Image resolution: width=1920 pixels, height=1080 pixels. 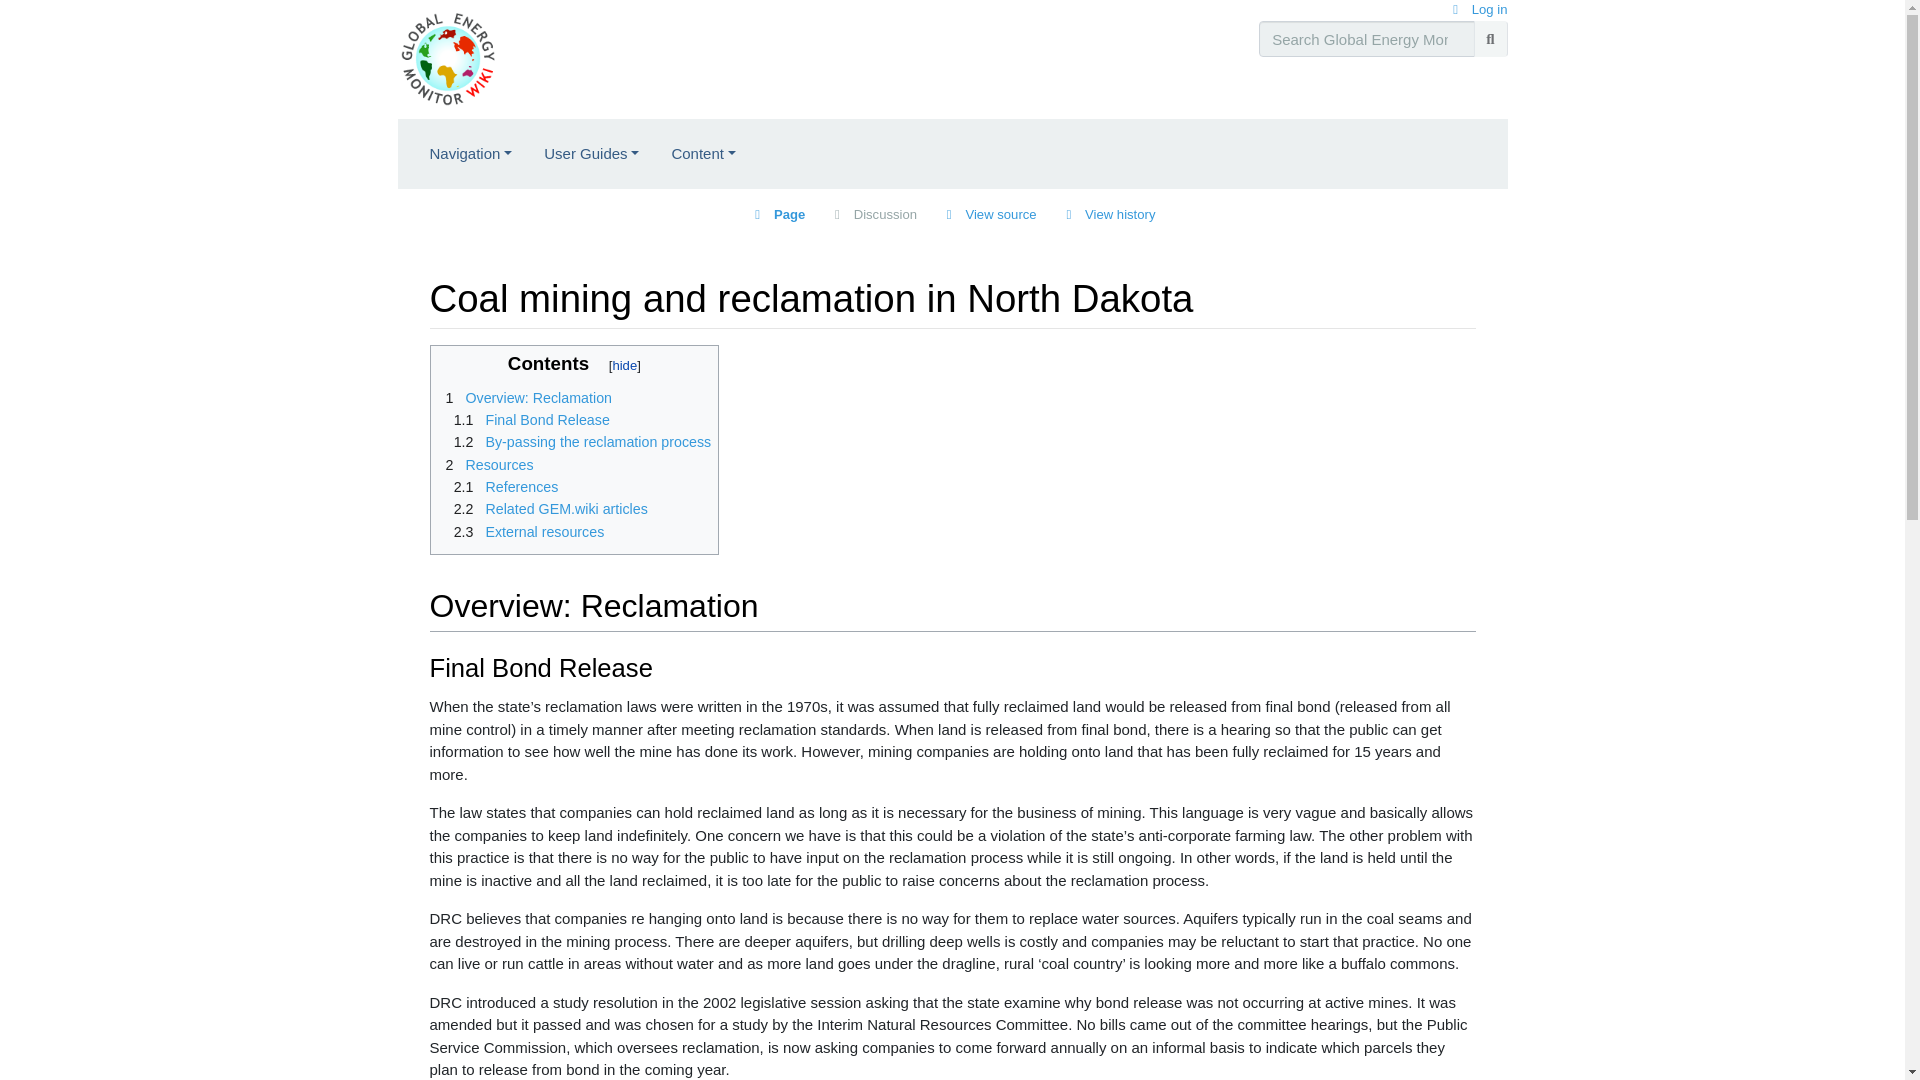 What do you see at coordinates (485, 464) in the screenshot?
I see `2 Resources` at bounding box center [485, 464].